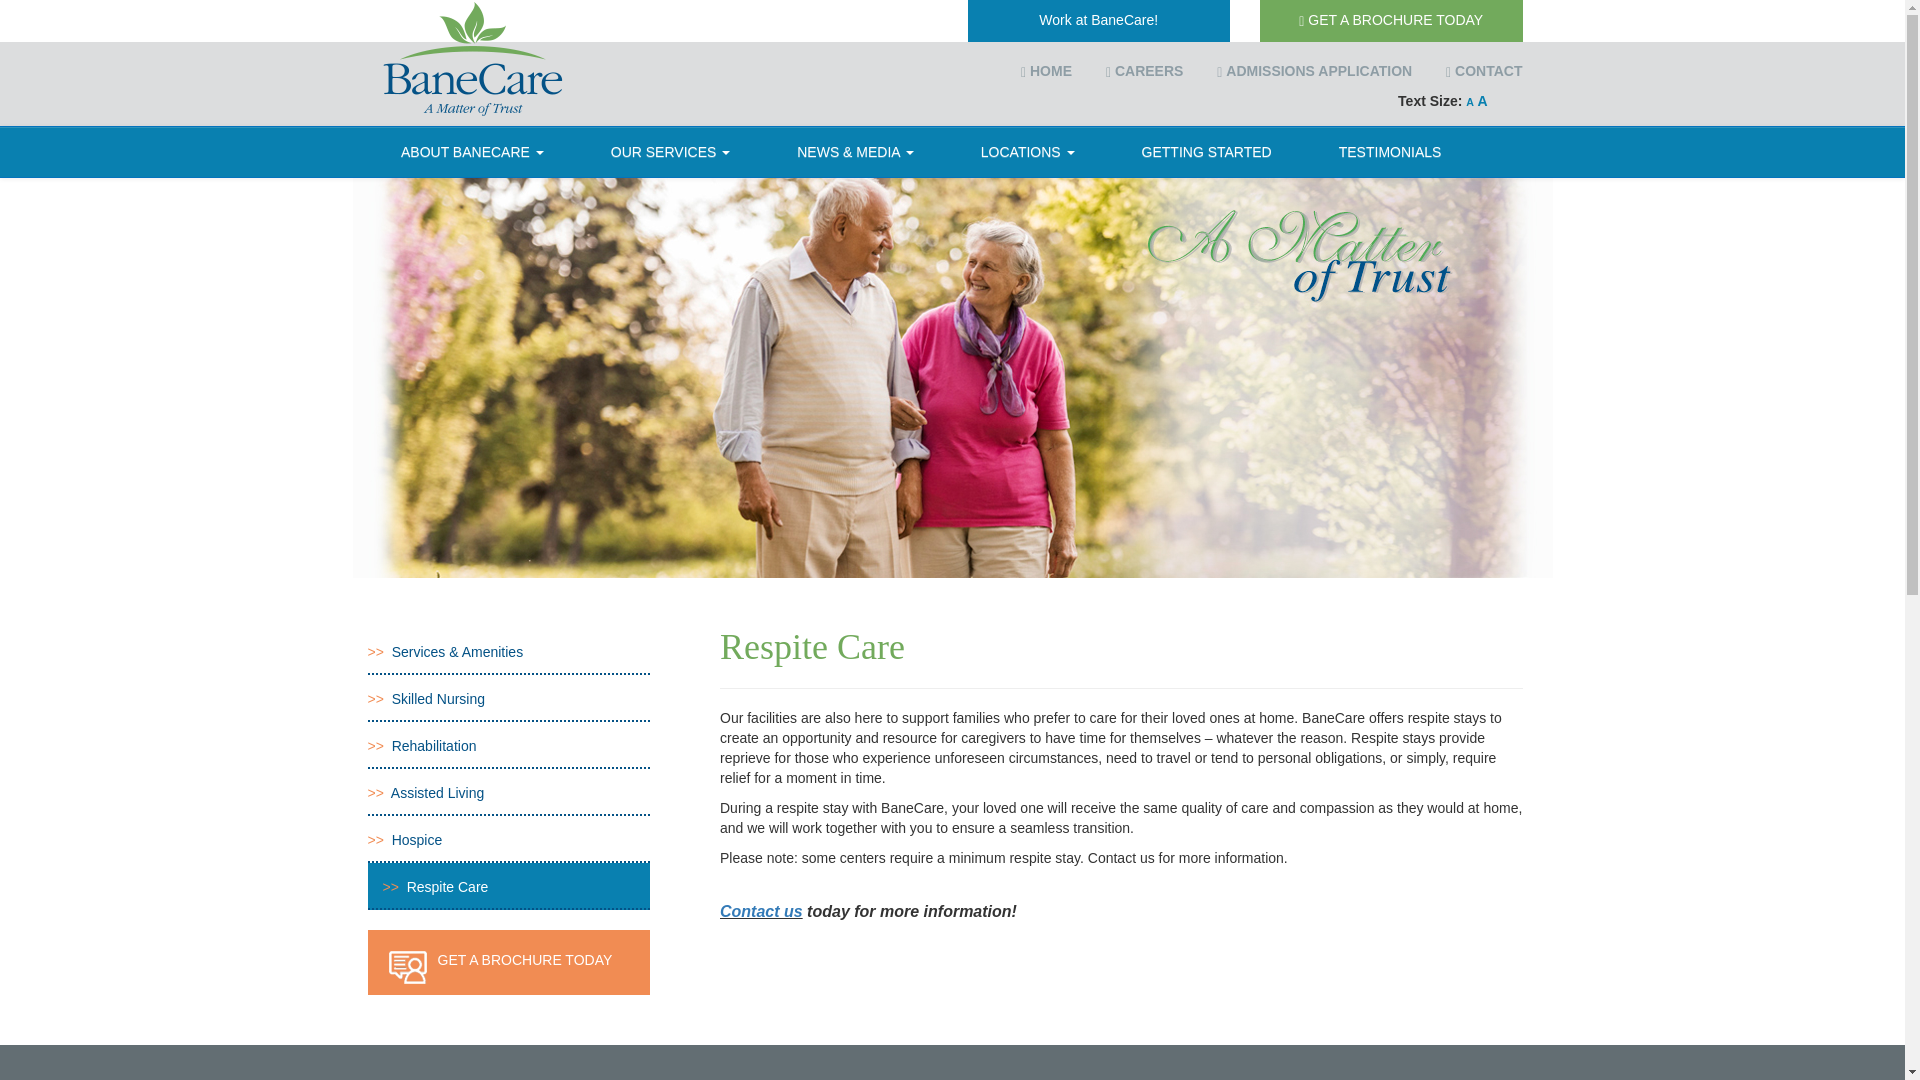 Image resolution: width=1920 pixels, height=1080 pixels. What do you see at coordinates (1148, 70) in the screenshot?
I see `CAREERS` at bounding box center [1148, 70].